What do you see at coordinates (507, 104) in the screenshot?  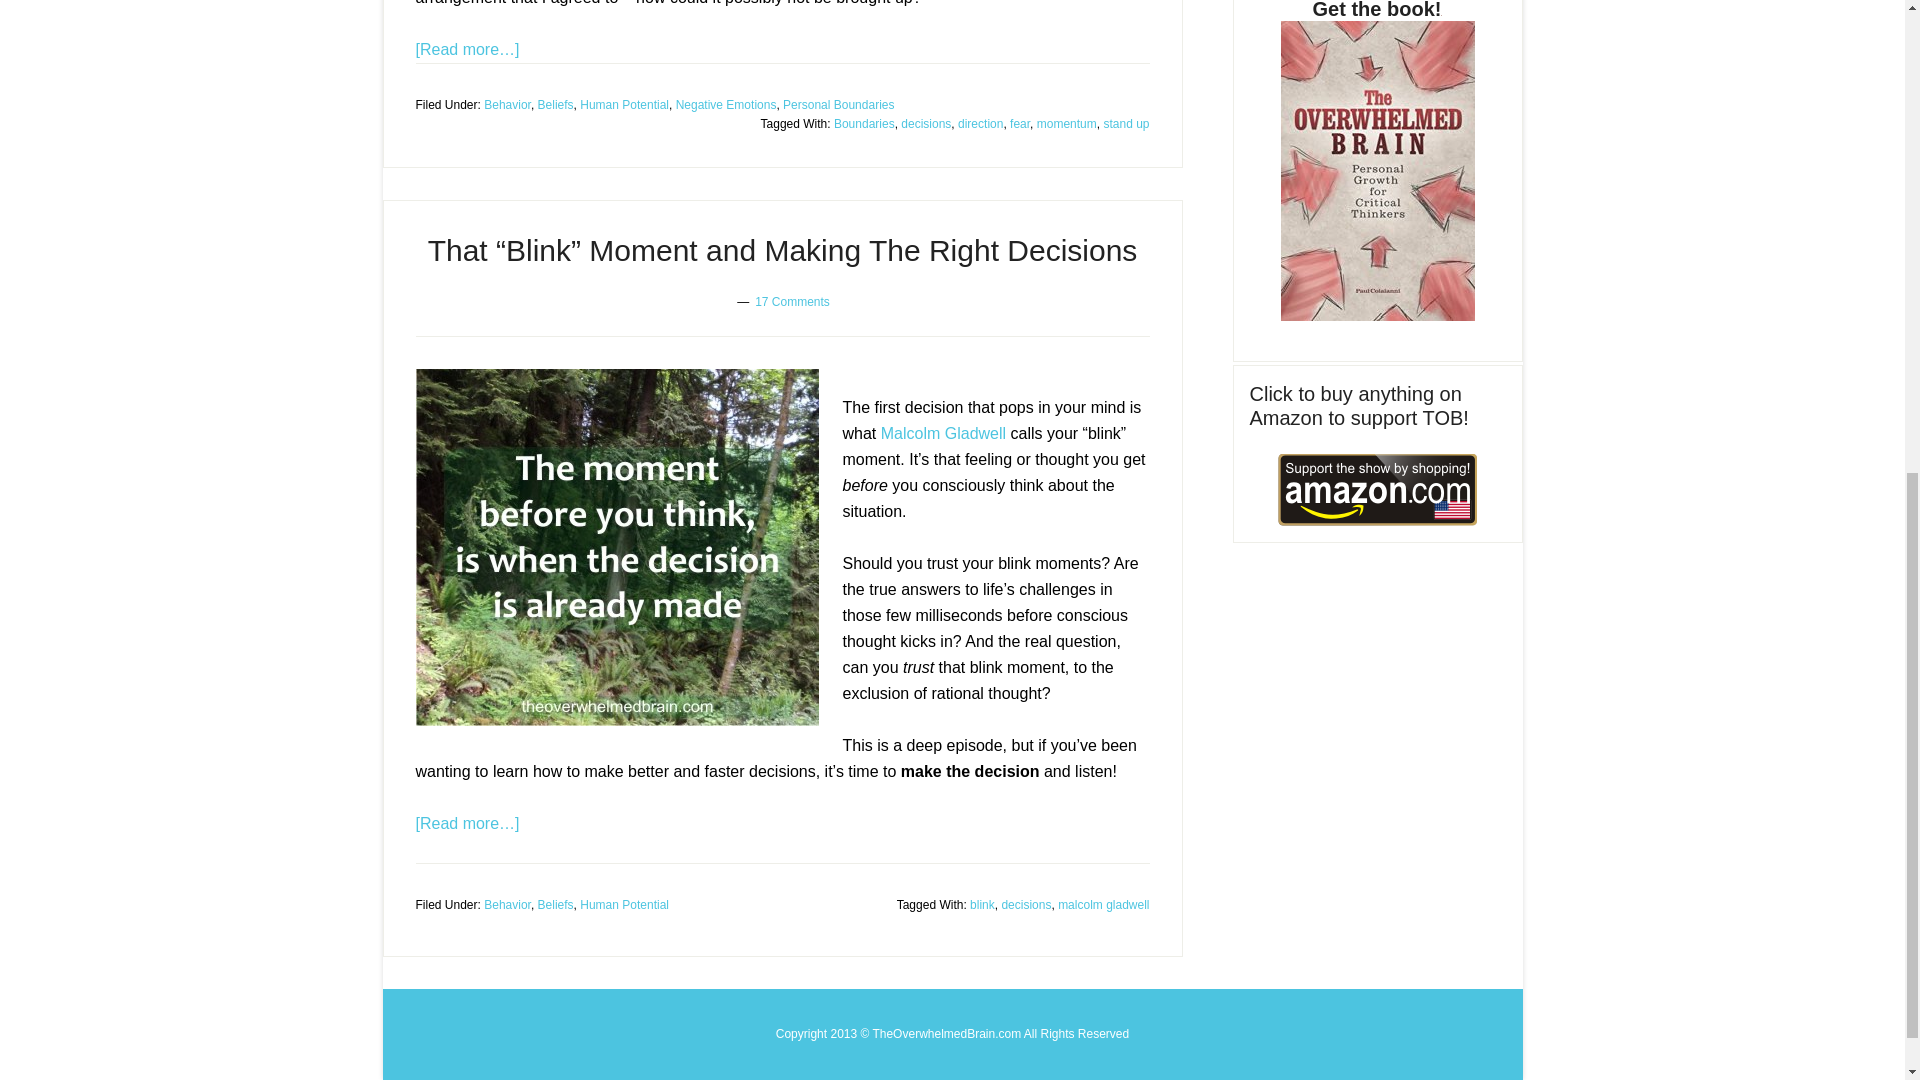 I see `Behavior` at bounding box center [507, 104].